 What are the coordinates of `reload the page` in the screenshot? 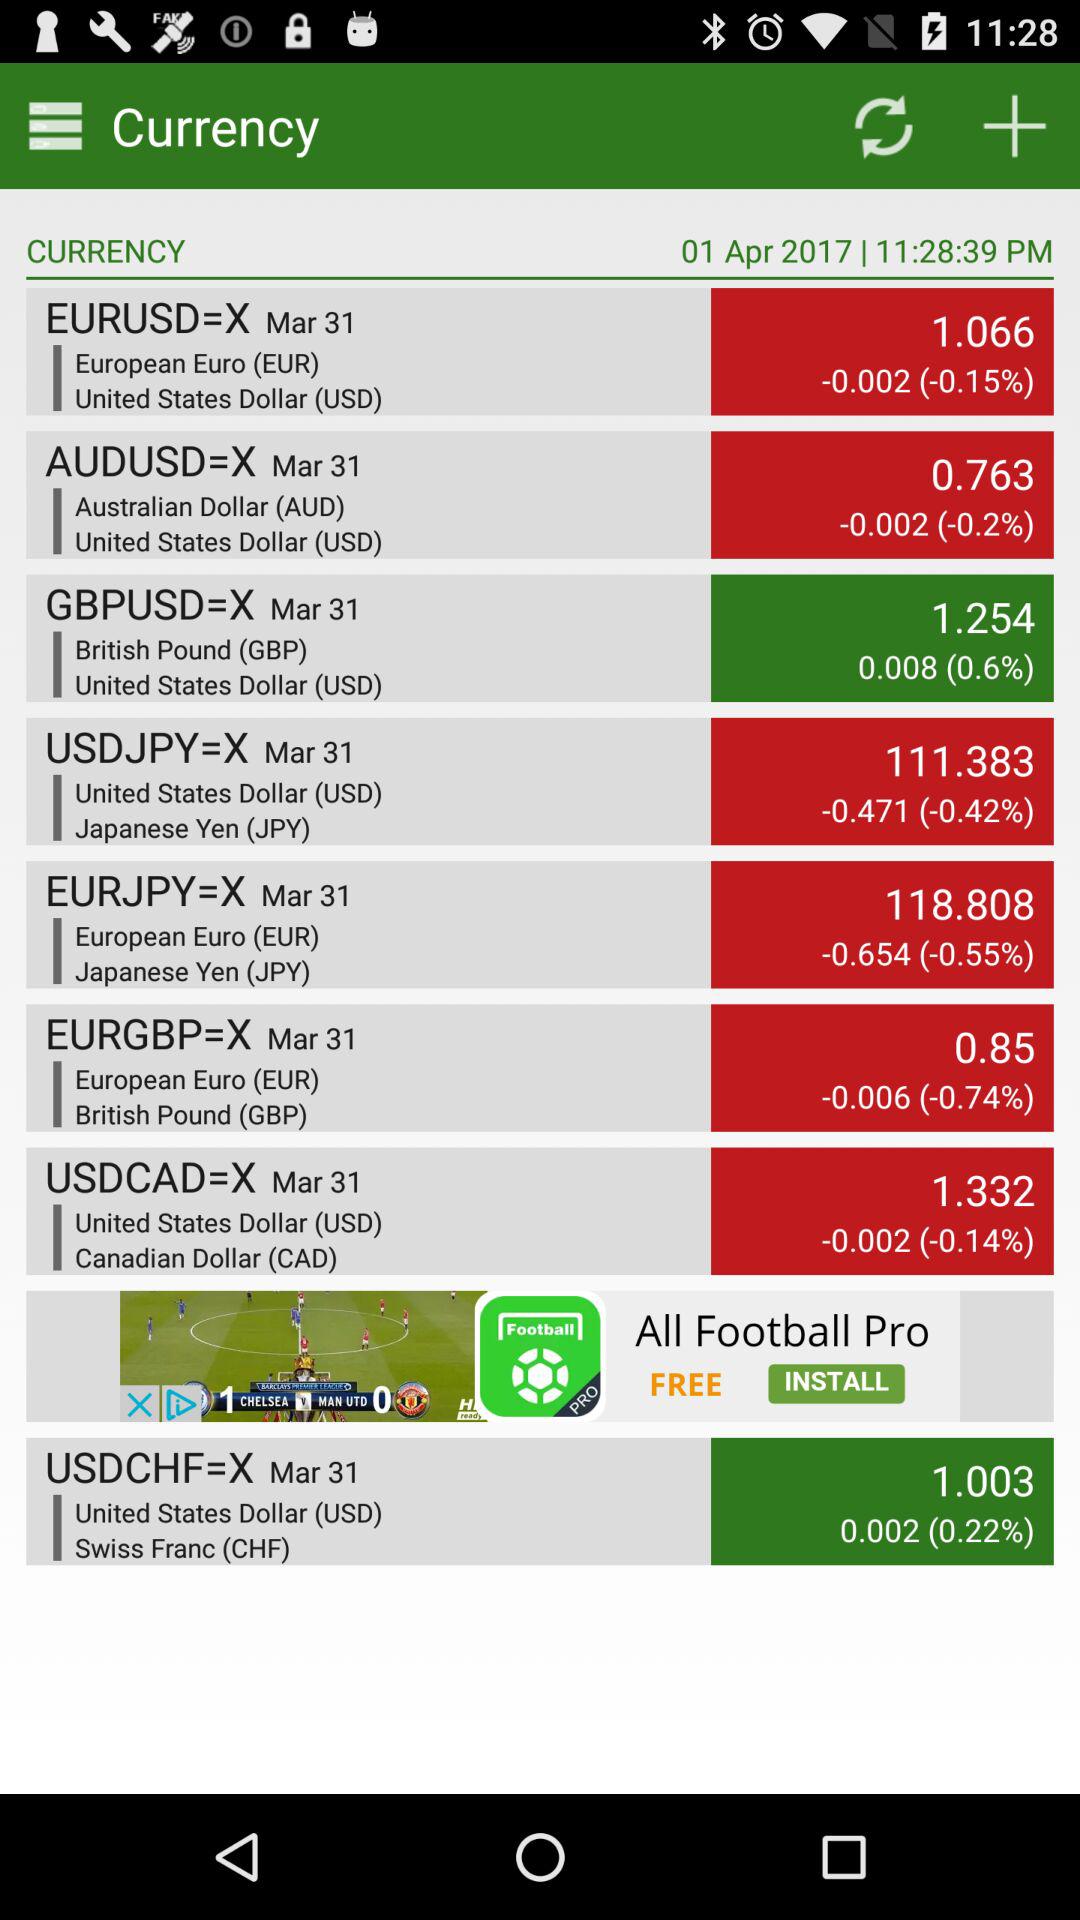 It's located at (882, 126).